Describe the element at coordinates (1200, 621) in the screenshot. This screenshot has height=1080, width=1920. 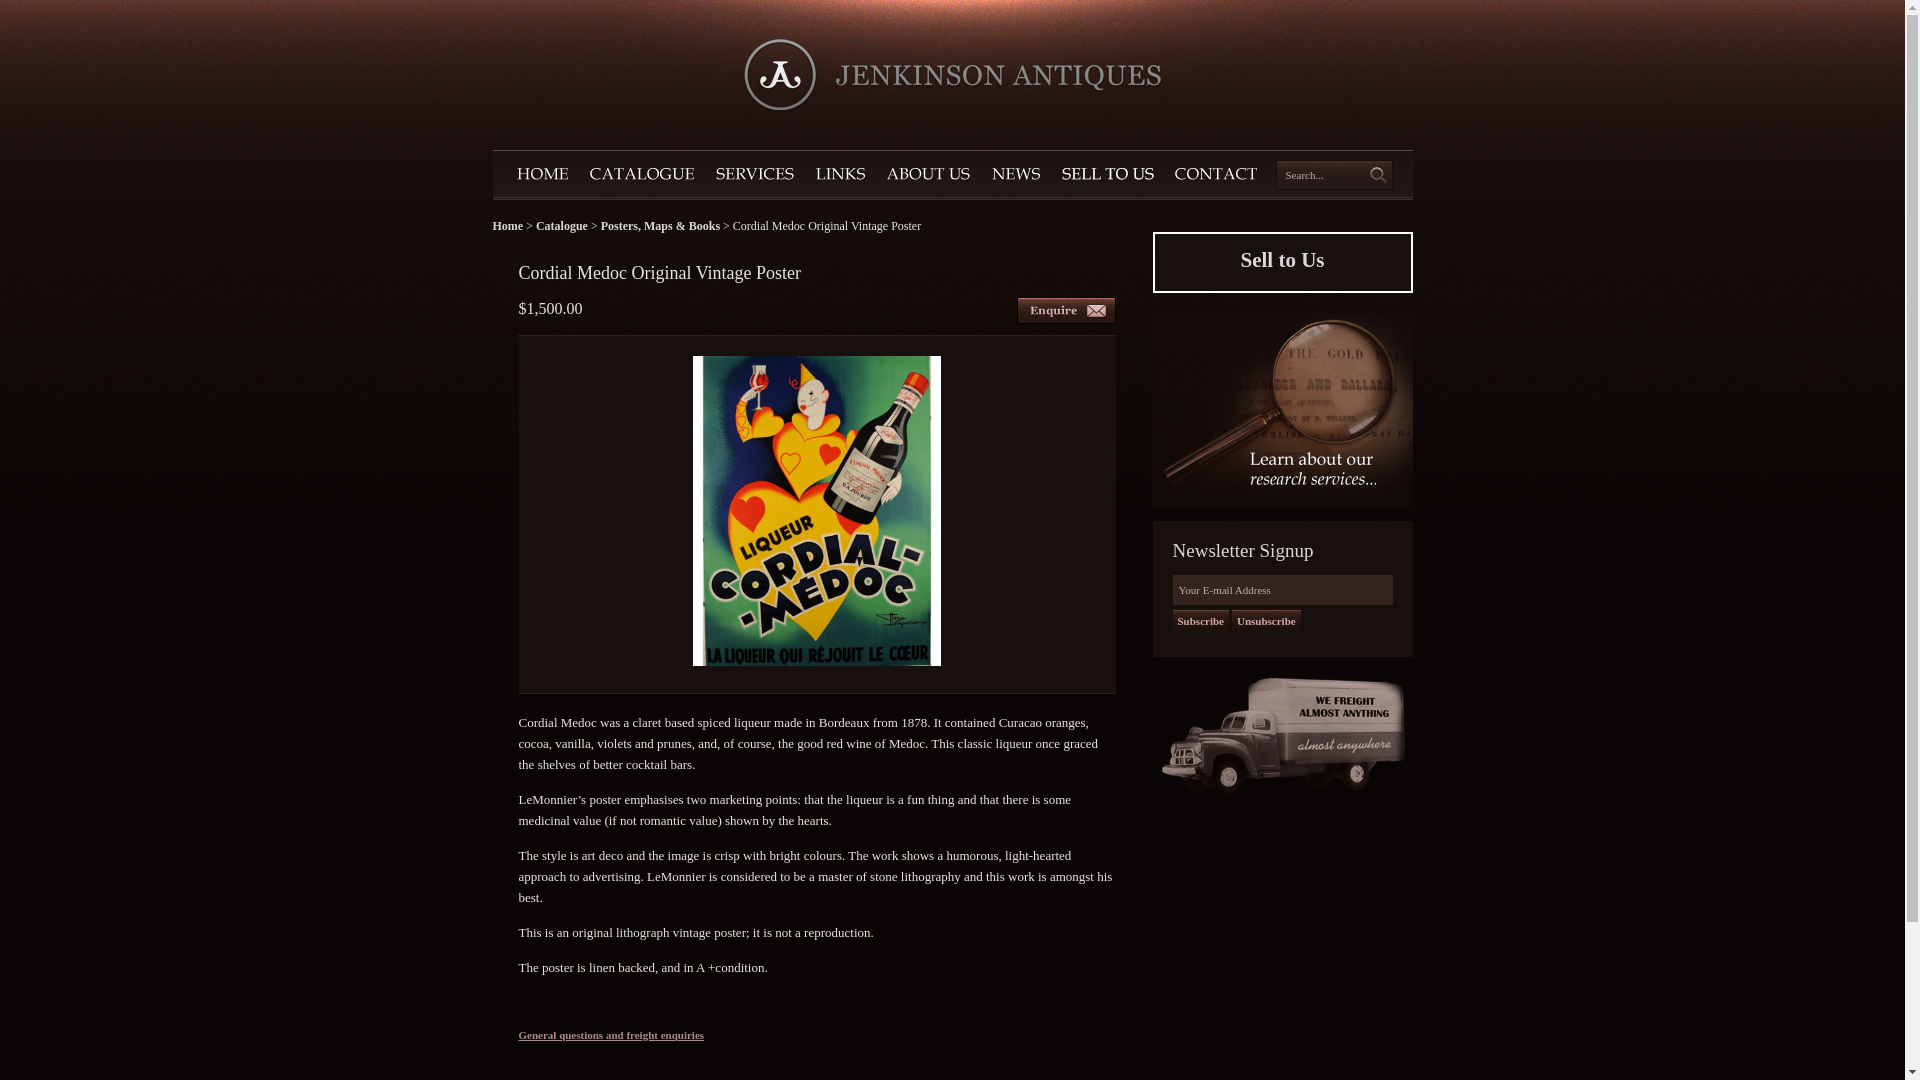
I see `Subscribe` at that location.